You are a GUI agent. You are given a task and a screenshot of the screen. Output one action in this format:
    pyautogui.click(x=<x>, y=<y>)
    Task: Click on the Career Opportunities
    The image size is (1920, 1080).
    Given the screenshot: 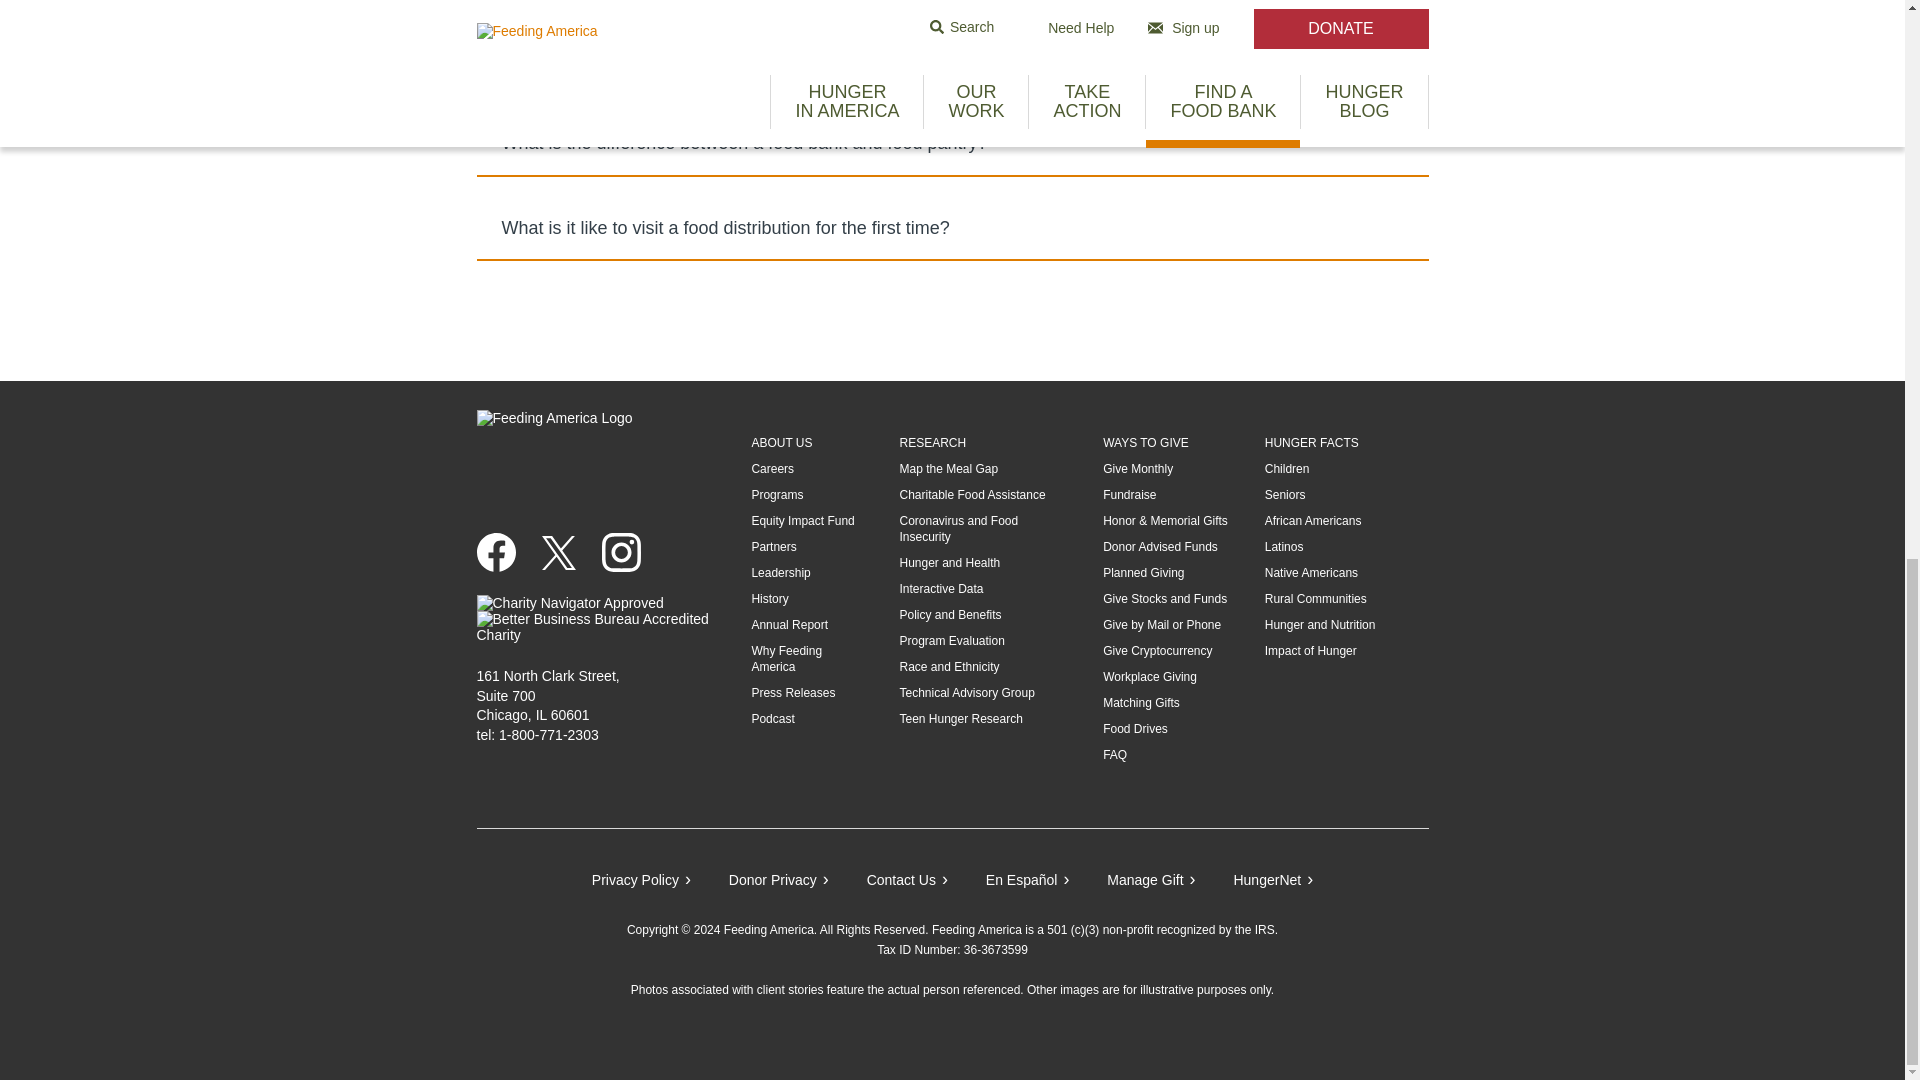 What is the action you would take?
    pyautogui.click(x=772, y=469)
    